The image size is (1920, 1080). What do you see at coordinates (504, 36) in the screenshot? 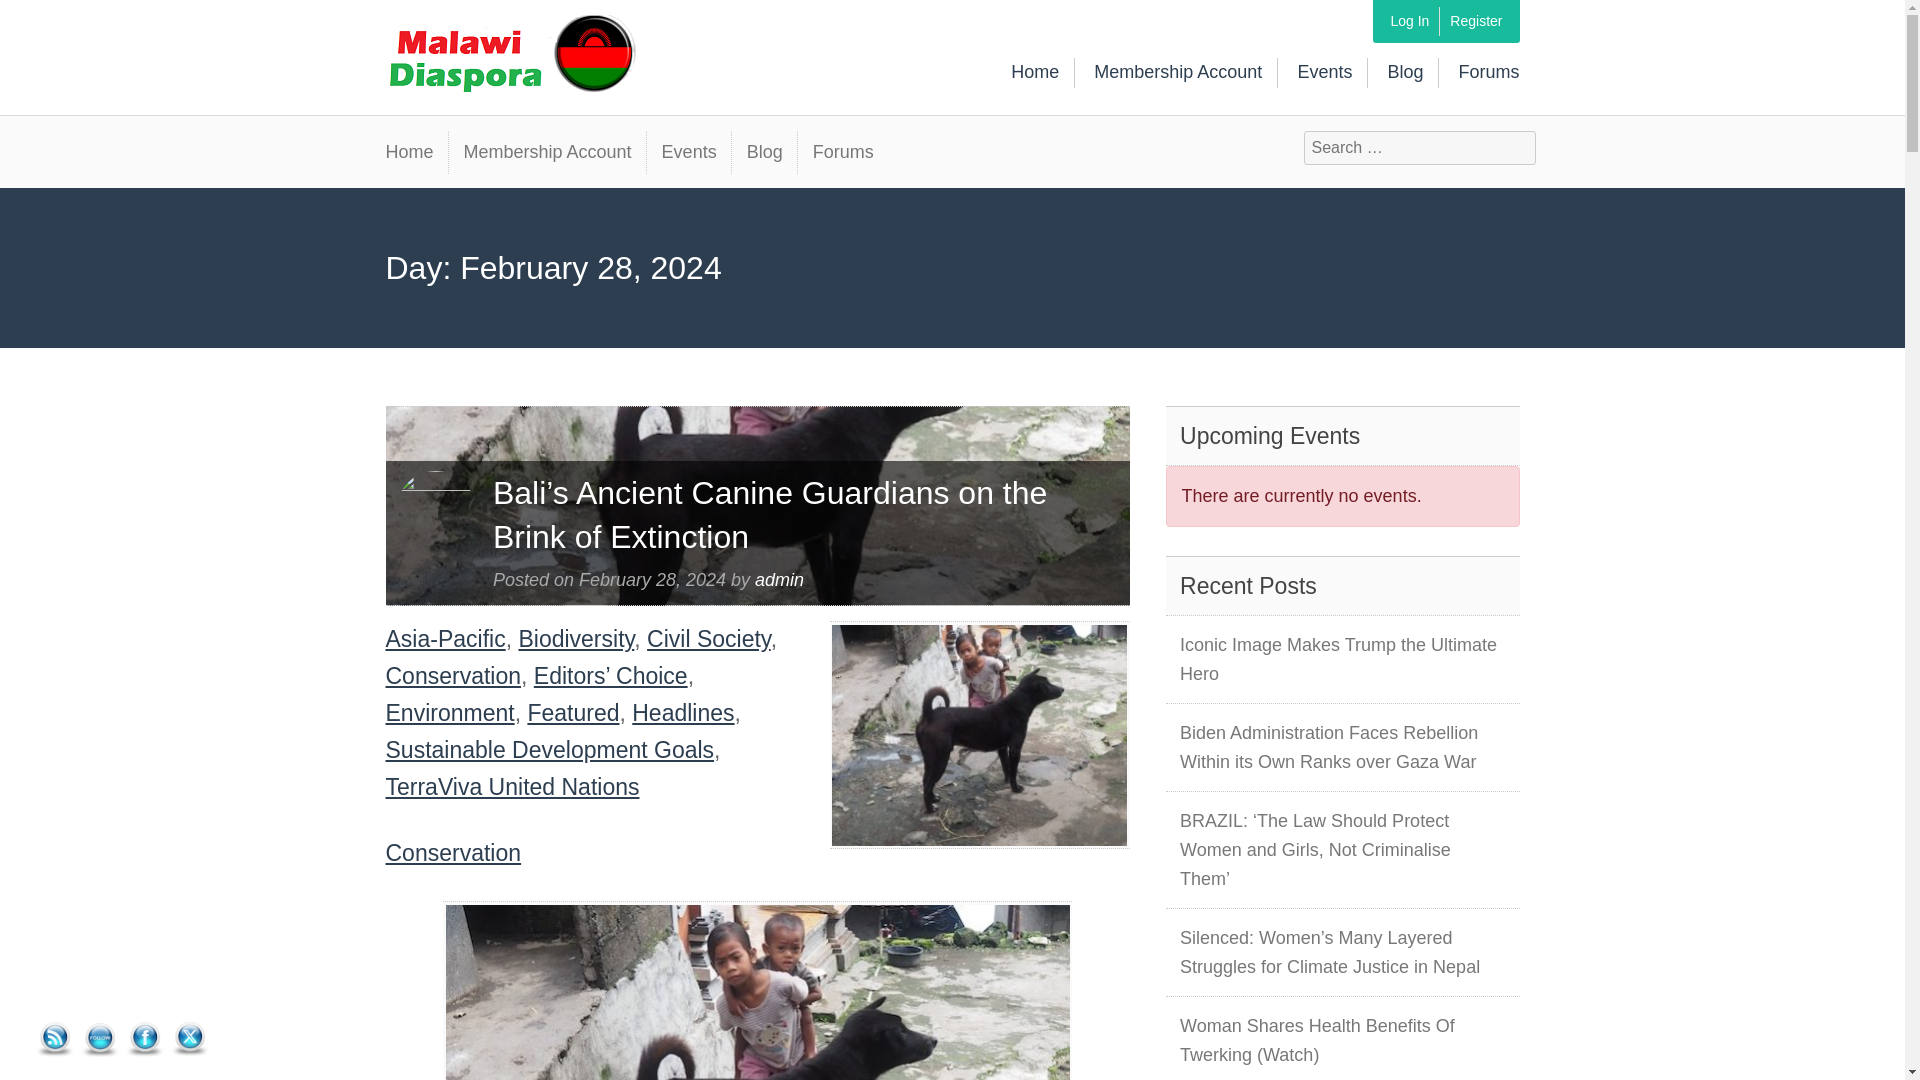
I see `Malawi Diaspora` at bounding box center [504, 36].